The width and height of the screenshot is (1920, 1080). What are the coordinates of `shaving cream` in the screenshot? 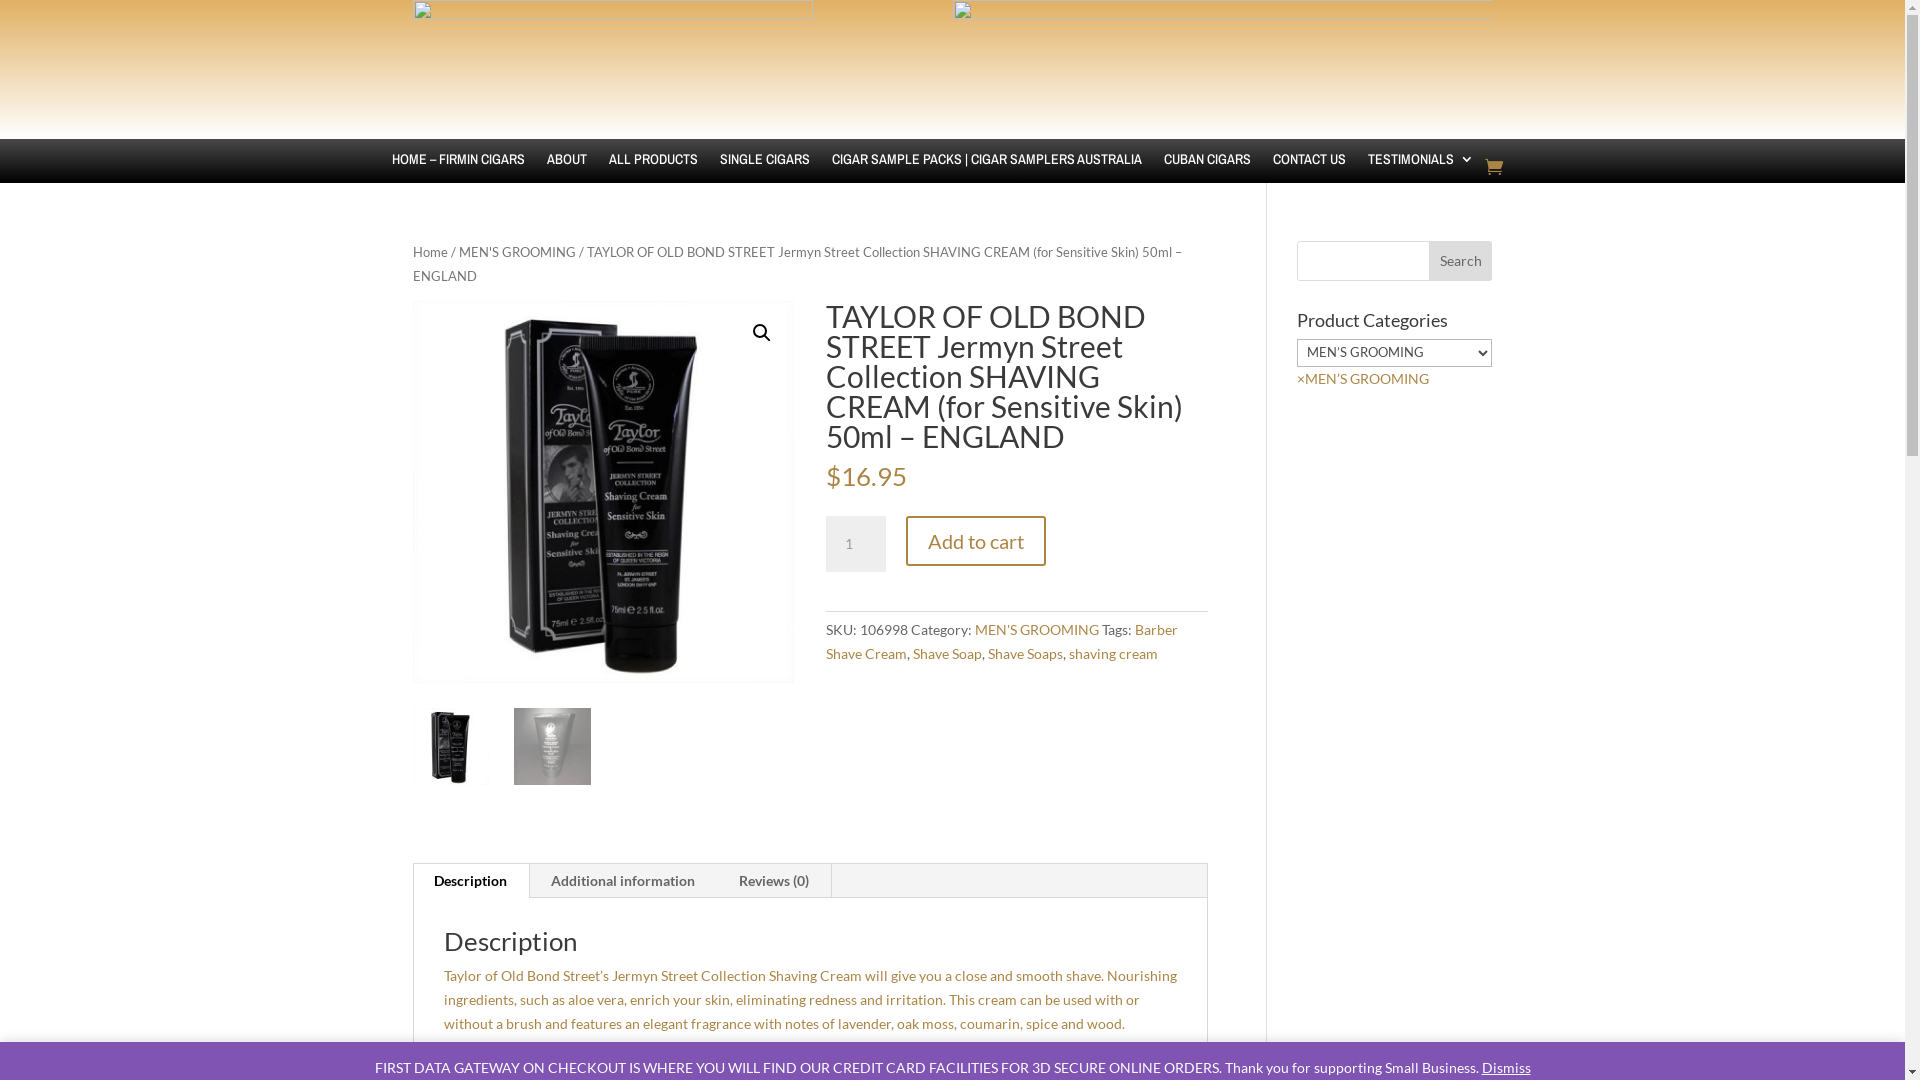 It's located at (1114, 654).